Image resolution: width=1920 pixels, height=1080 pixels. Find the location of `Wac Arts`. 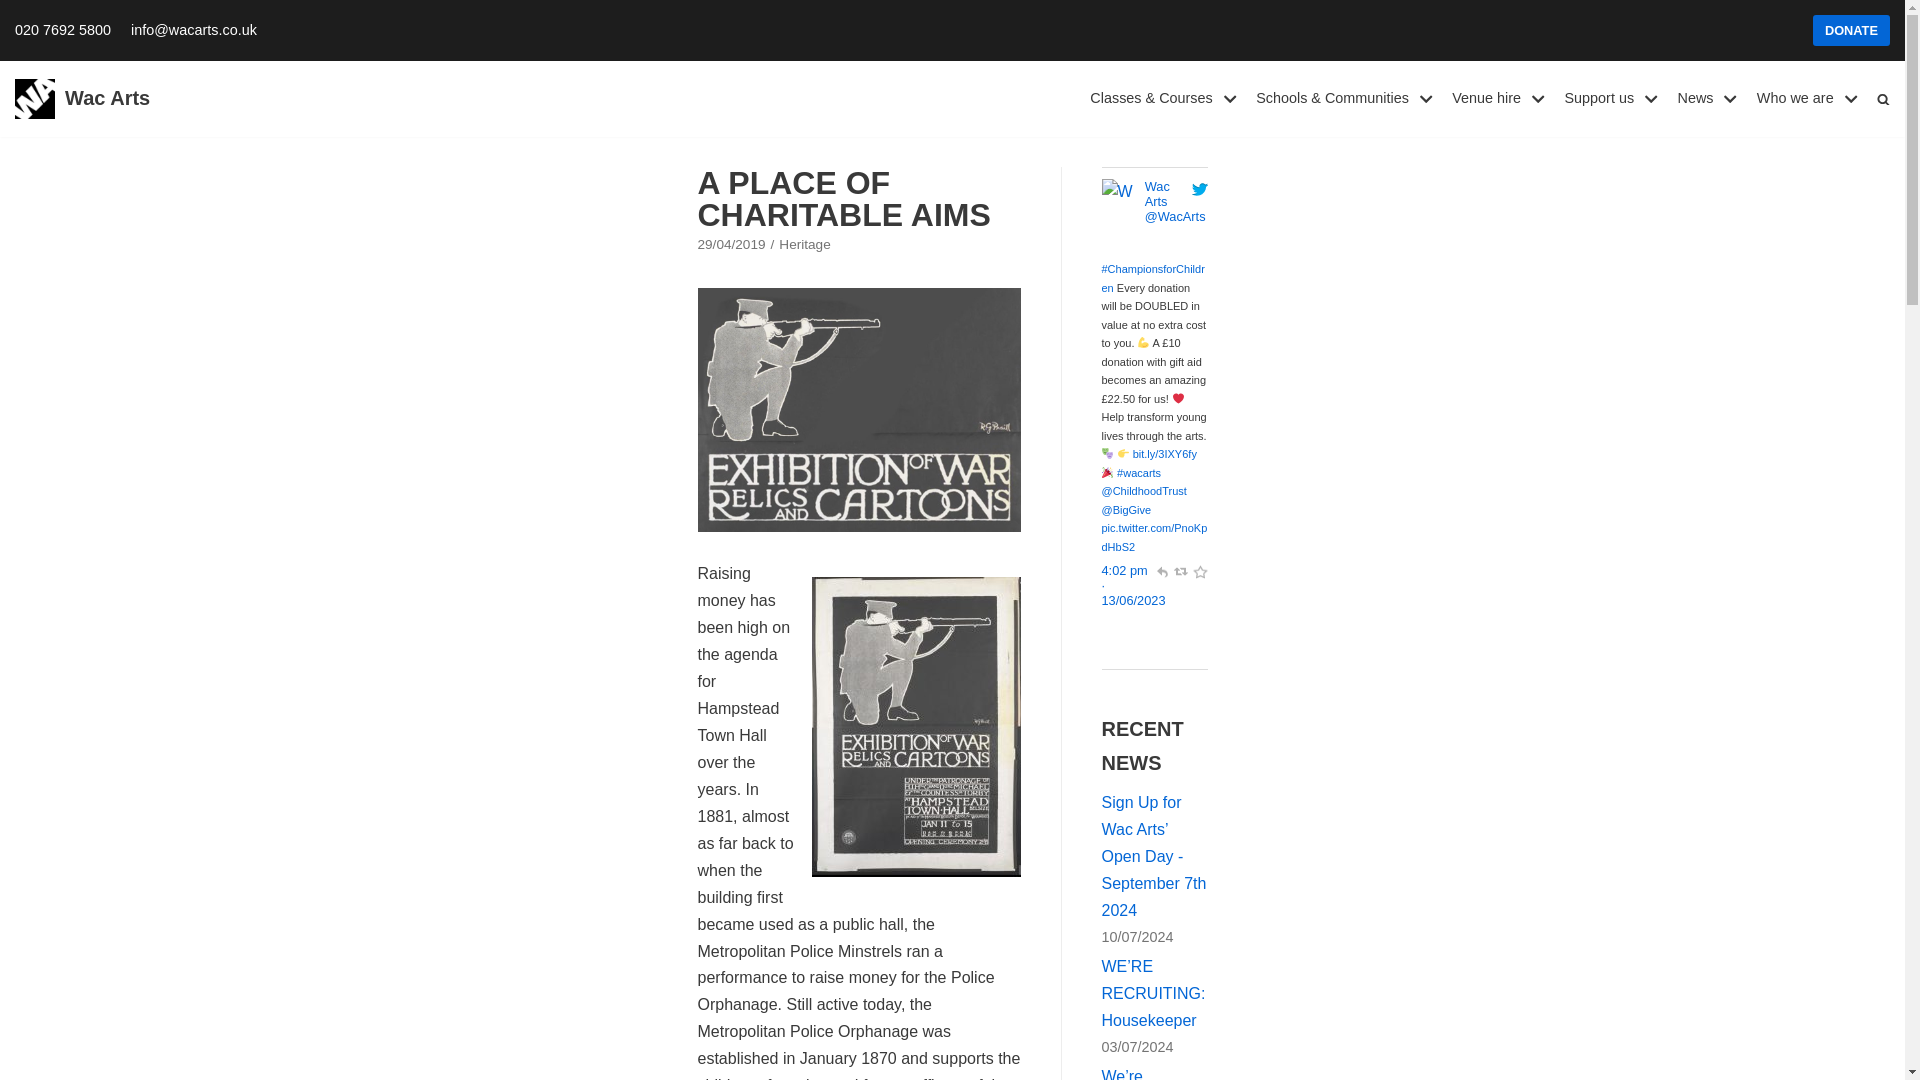

Wac Arts is located at coordinates (1174, 216).